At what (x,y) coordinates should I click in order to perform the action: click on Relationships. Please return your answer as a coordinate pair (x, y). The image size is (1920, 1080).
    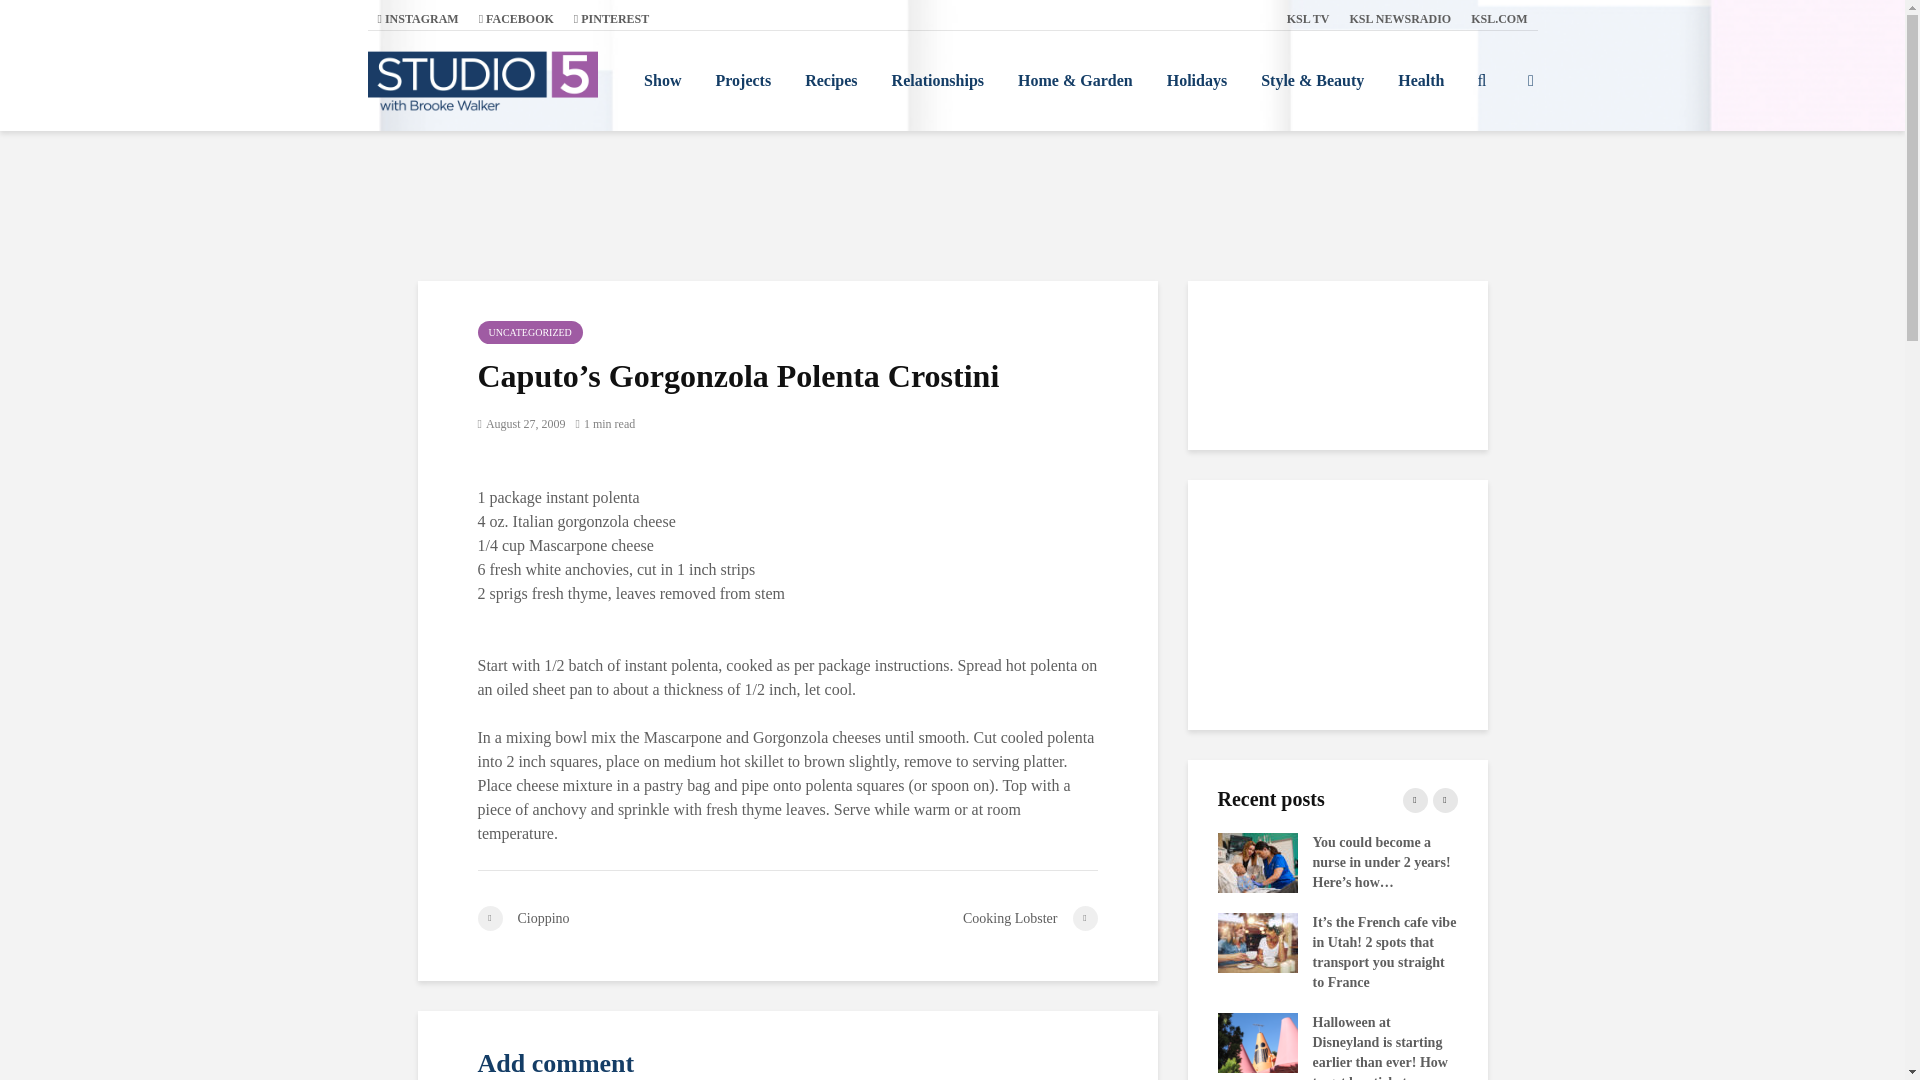
    Looking at the image, I should click on (938, 80).